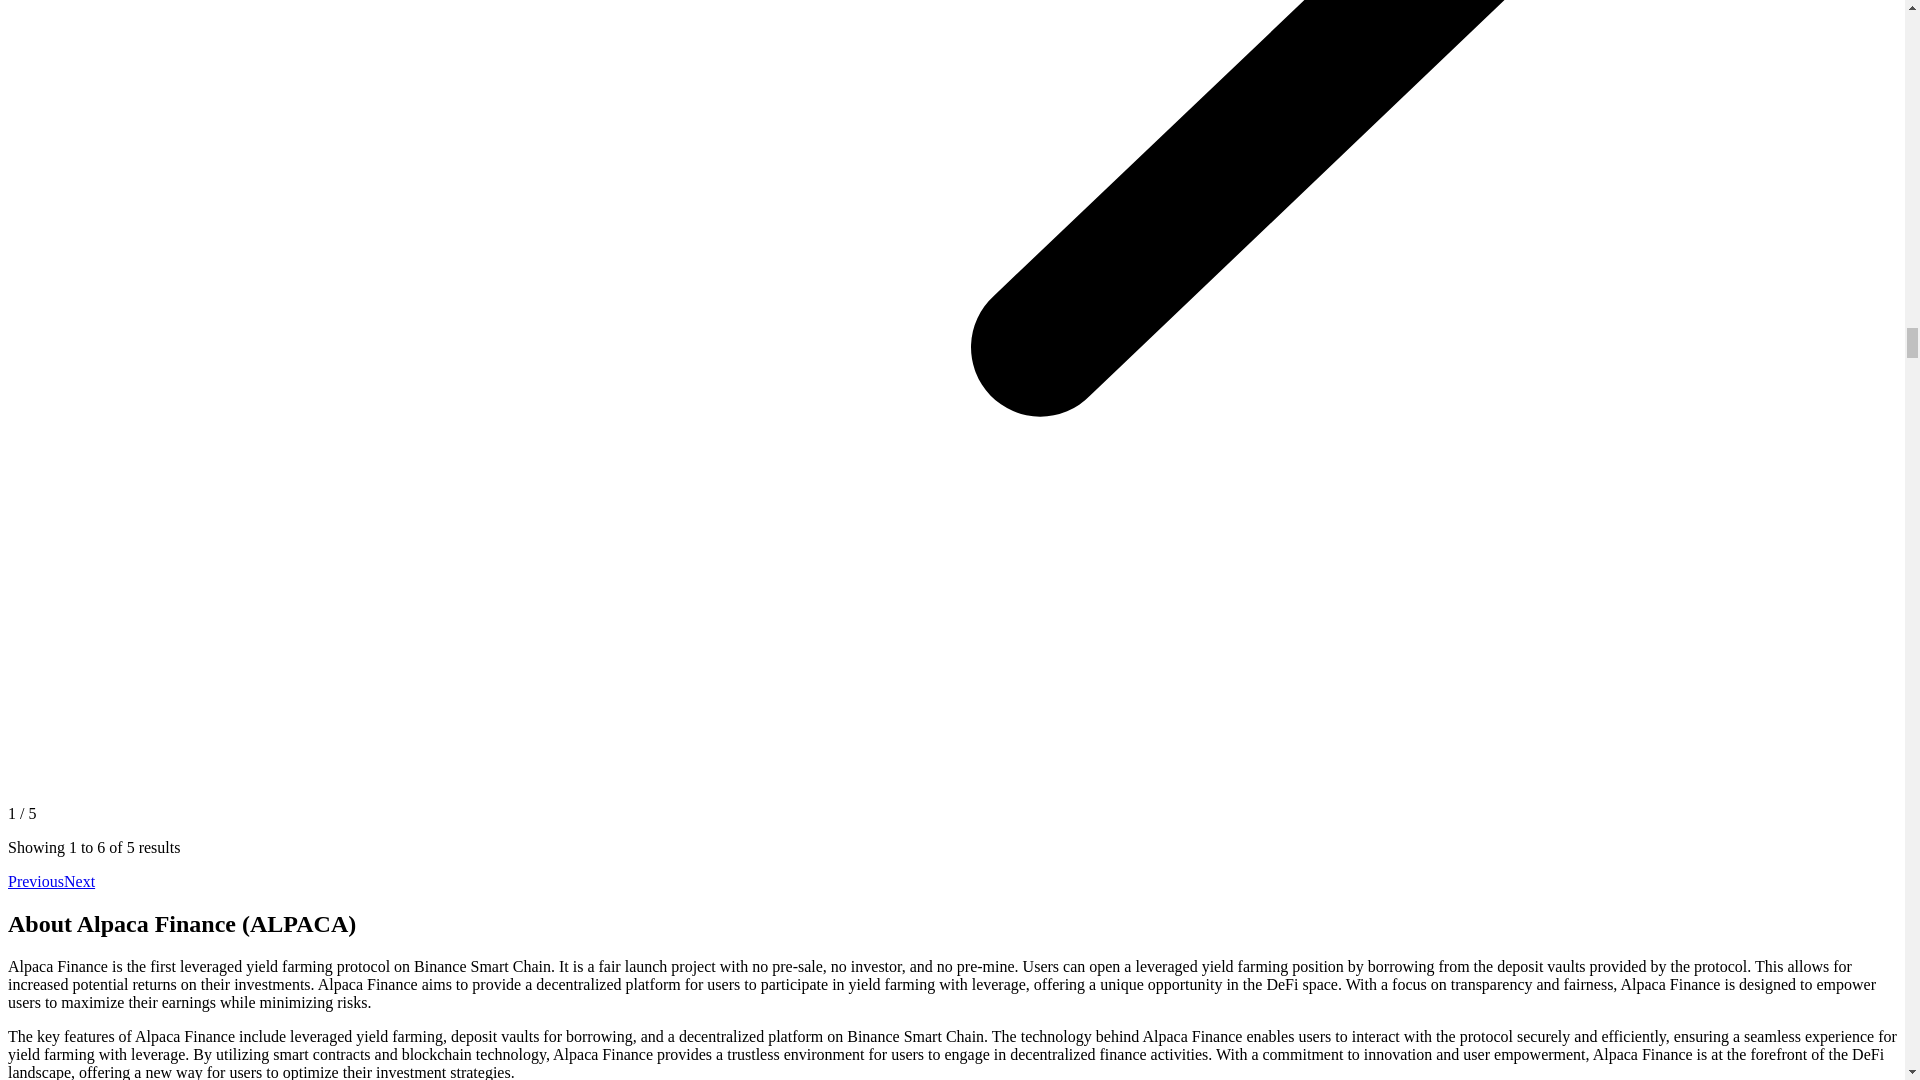 This screenshot has height=1080, width=1920. I want to click on Next, so click(78, 880).